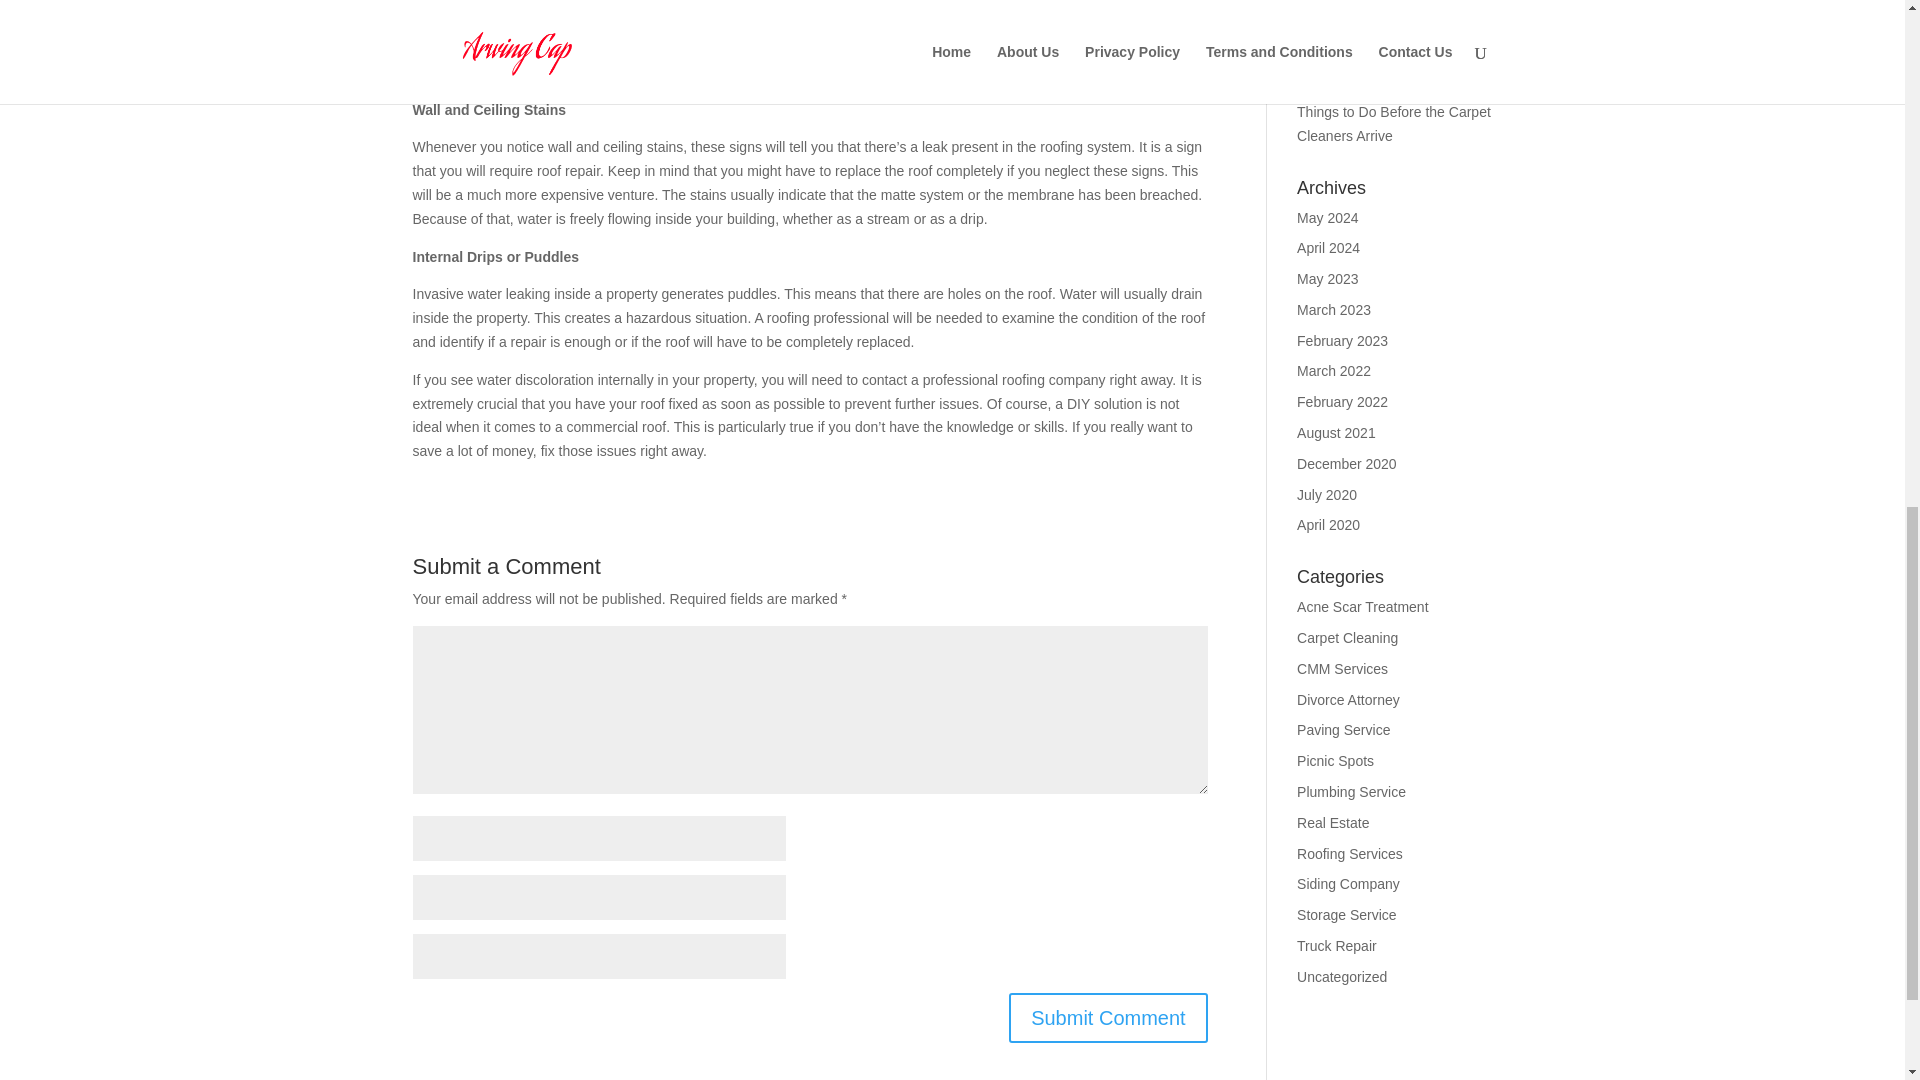 This screenshot has width=1920, height=1080. What do you see at coordinates (1388, 68) in the screenshot?
I see `Indications You Require Commercial Flat Roof Repair ` at bounding box center [1388, 68].